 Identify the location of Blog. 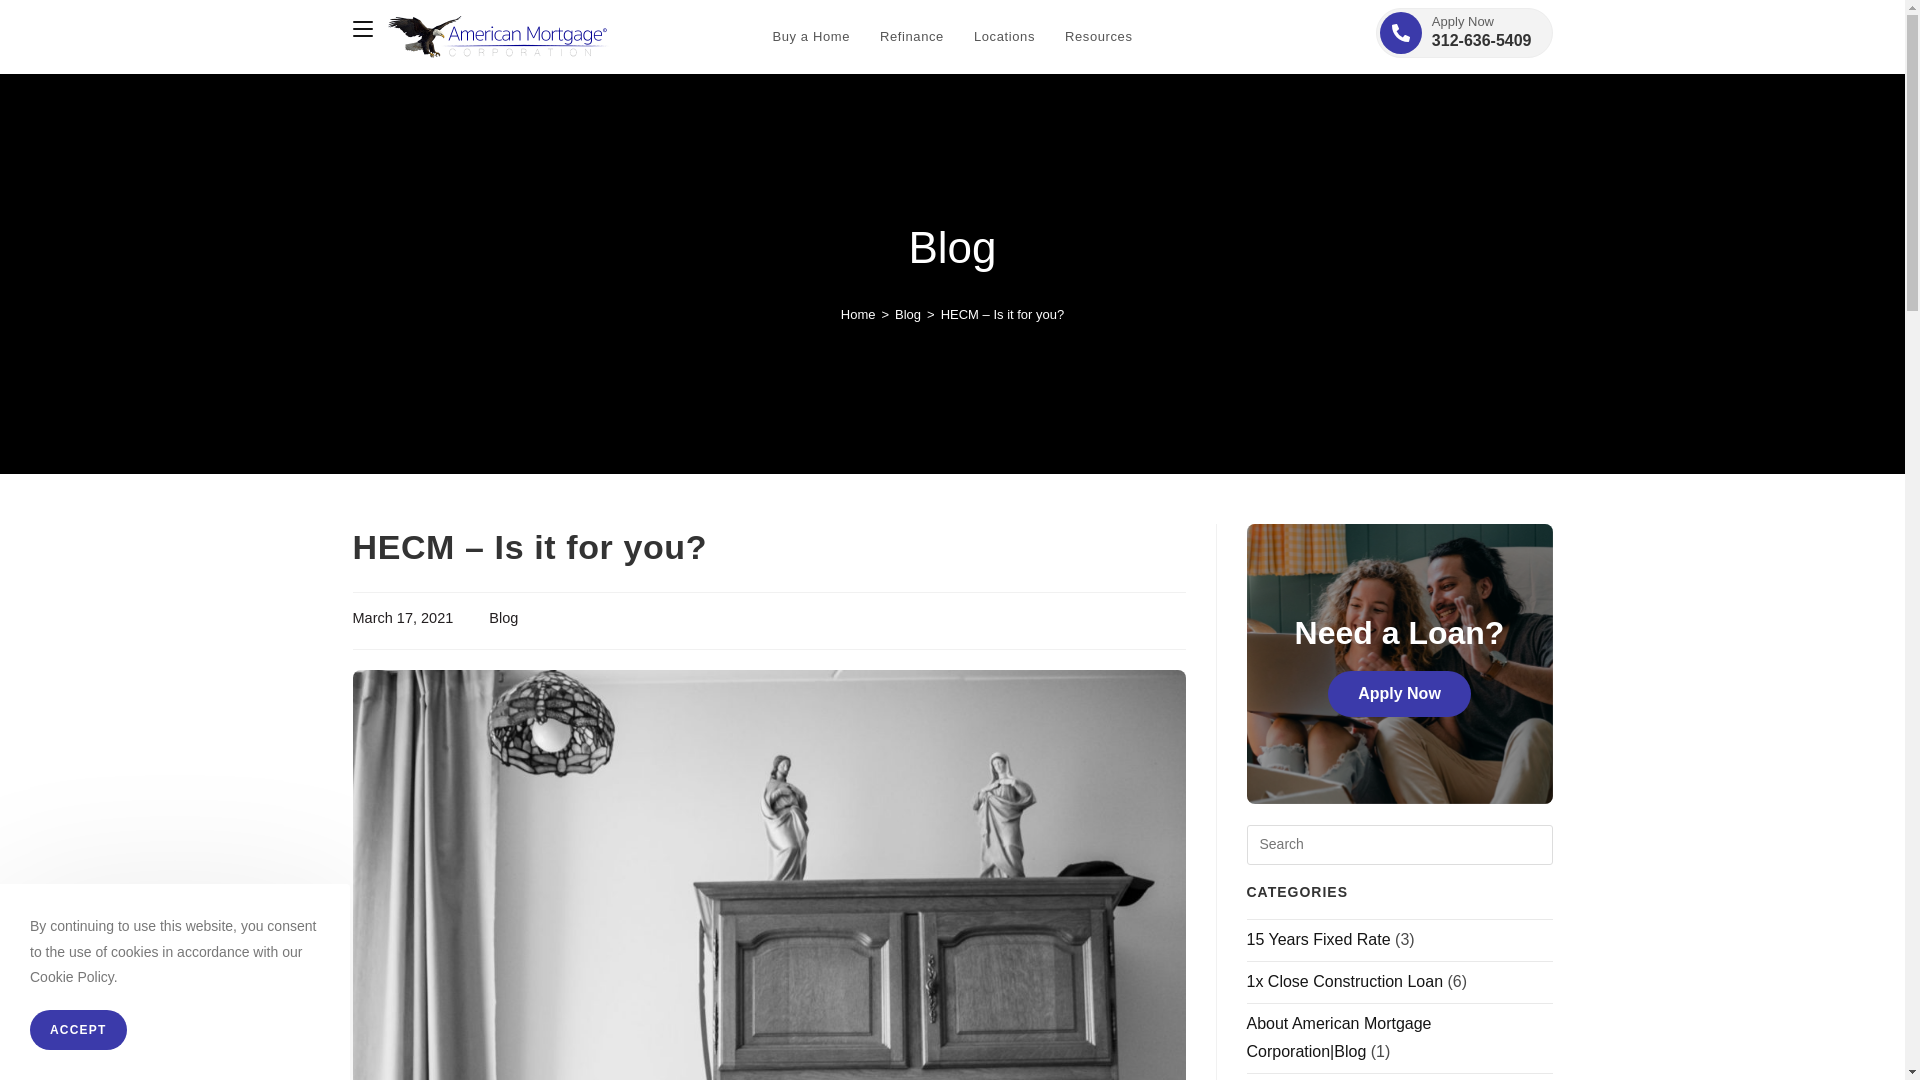
(1344, 982).